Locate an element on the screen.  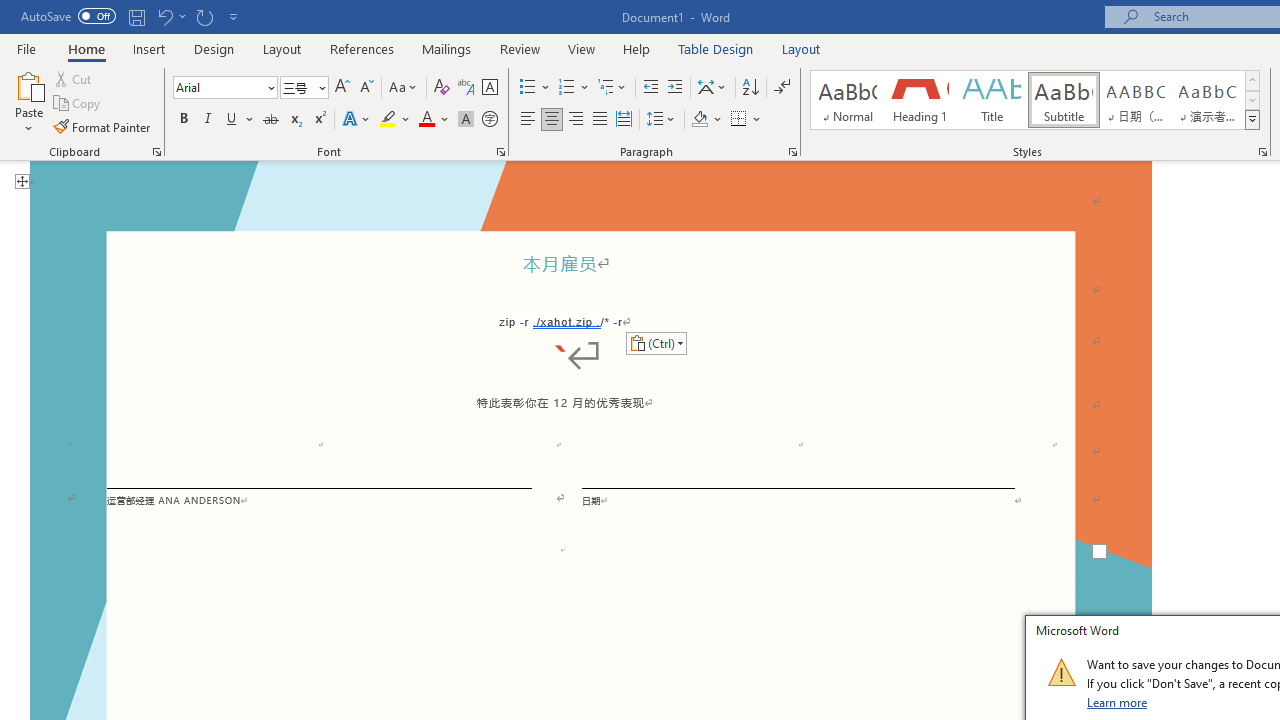
AutoSave is located at coordinates (68, 16).